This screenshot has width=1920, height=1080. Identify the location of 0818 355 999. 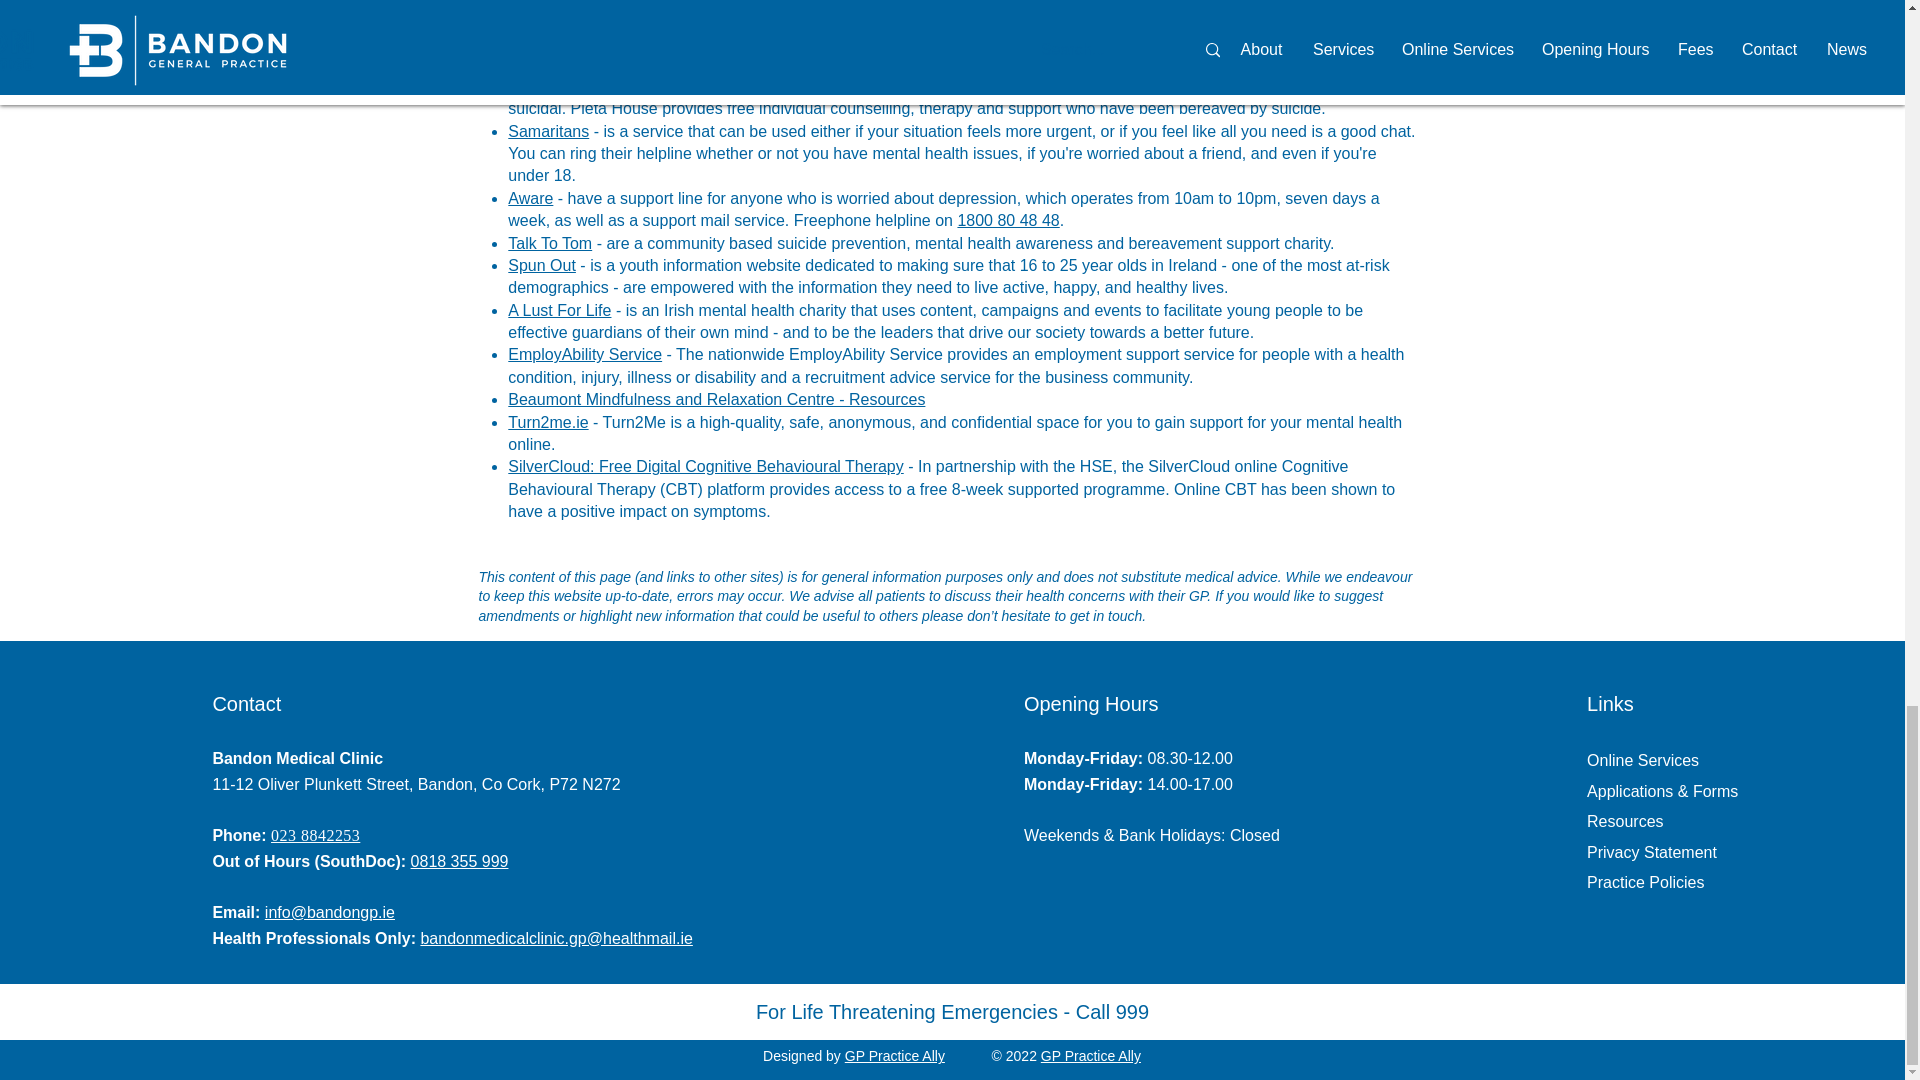
(459, 862).